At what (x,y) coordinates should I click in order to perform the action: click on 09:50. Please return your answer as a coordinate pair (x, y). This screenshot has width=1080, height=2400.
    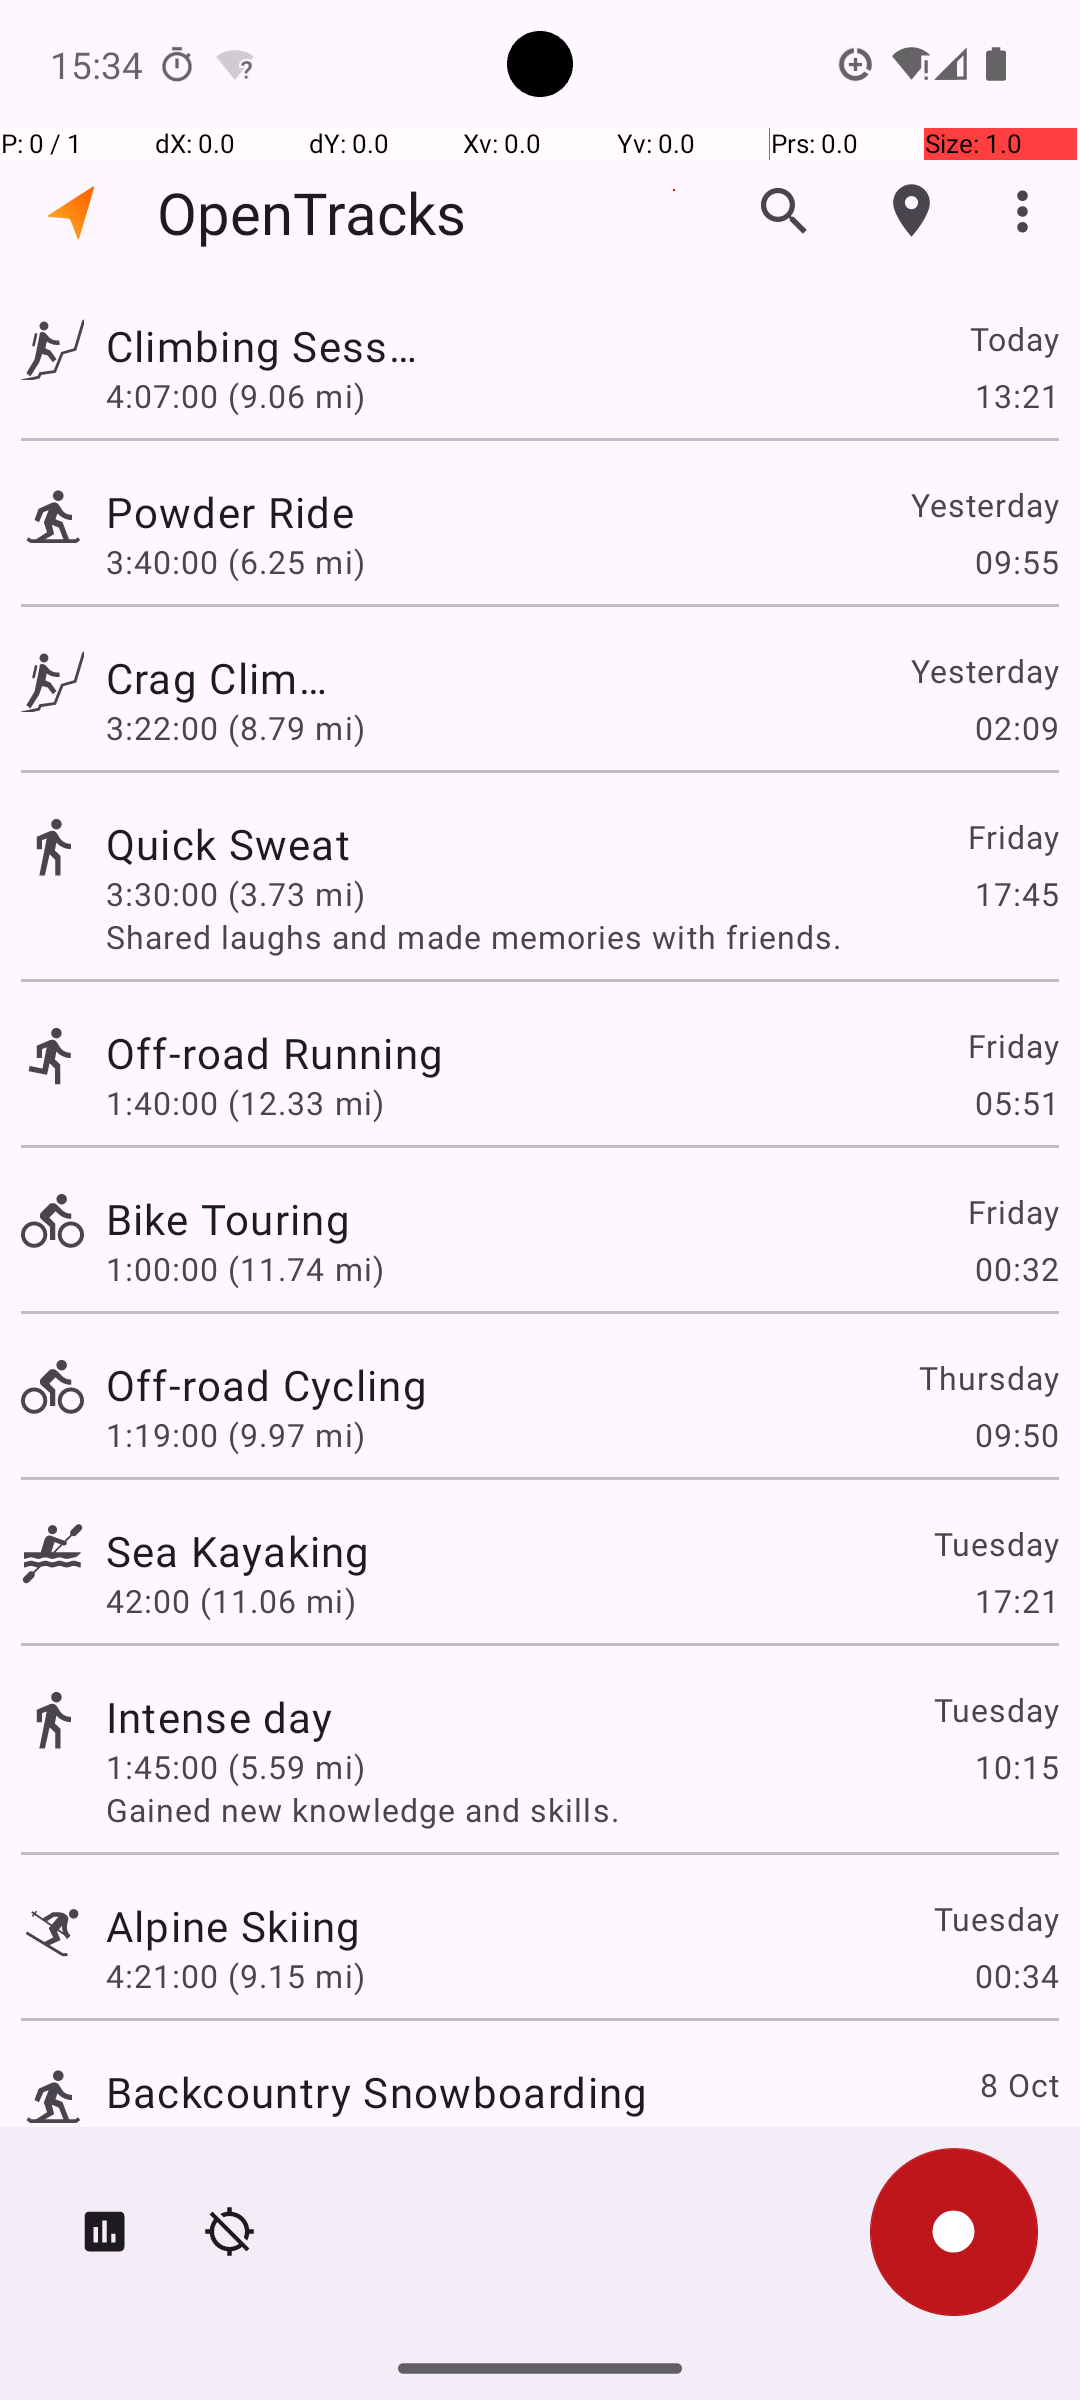
    Looking at the image, I should click on (1016, 1434).